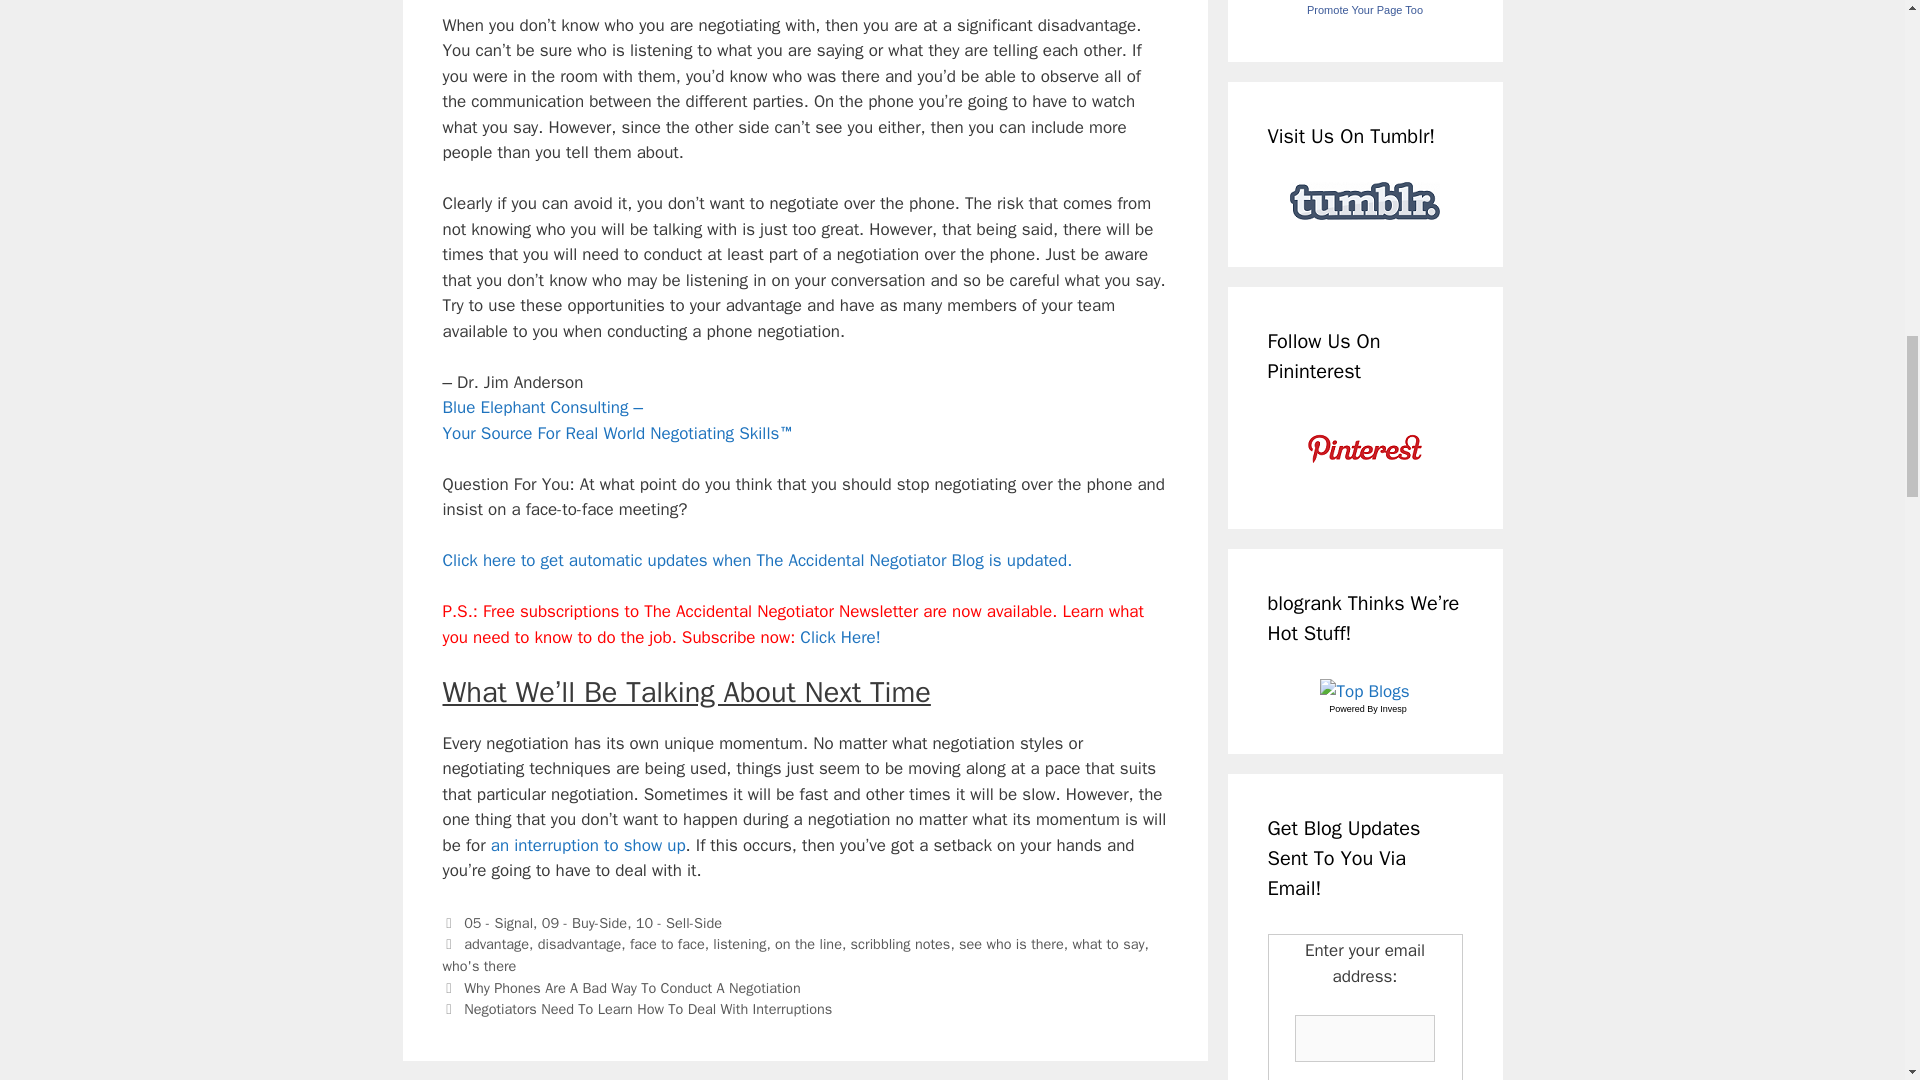 The image size is (1920, 1080). I want to click on scribbling notes, so click(900, 944).